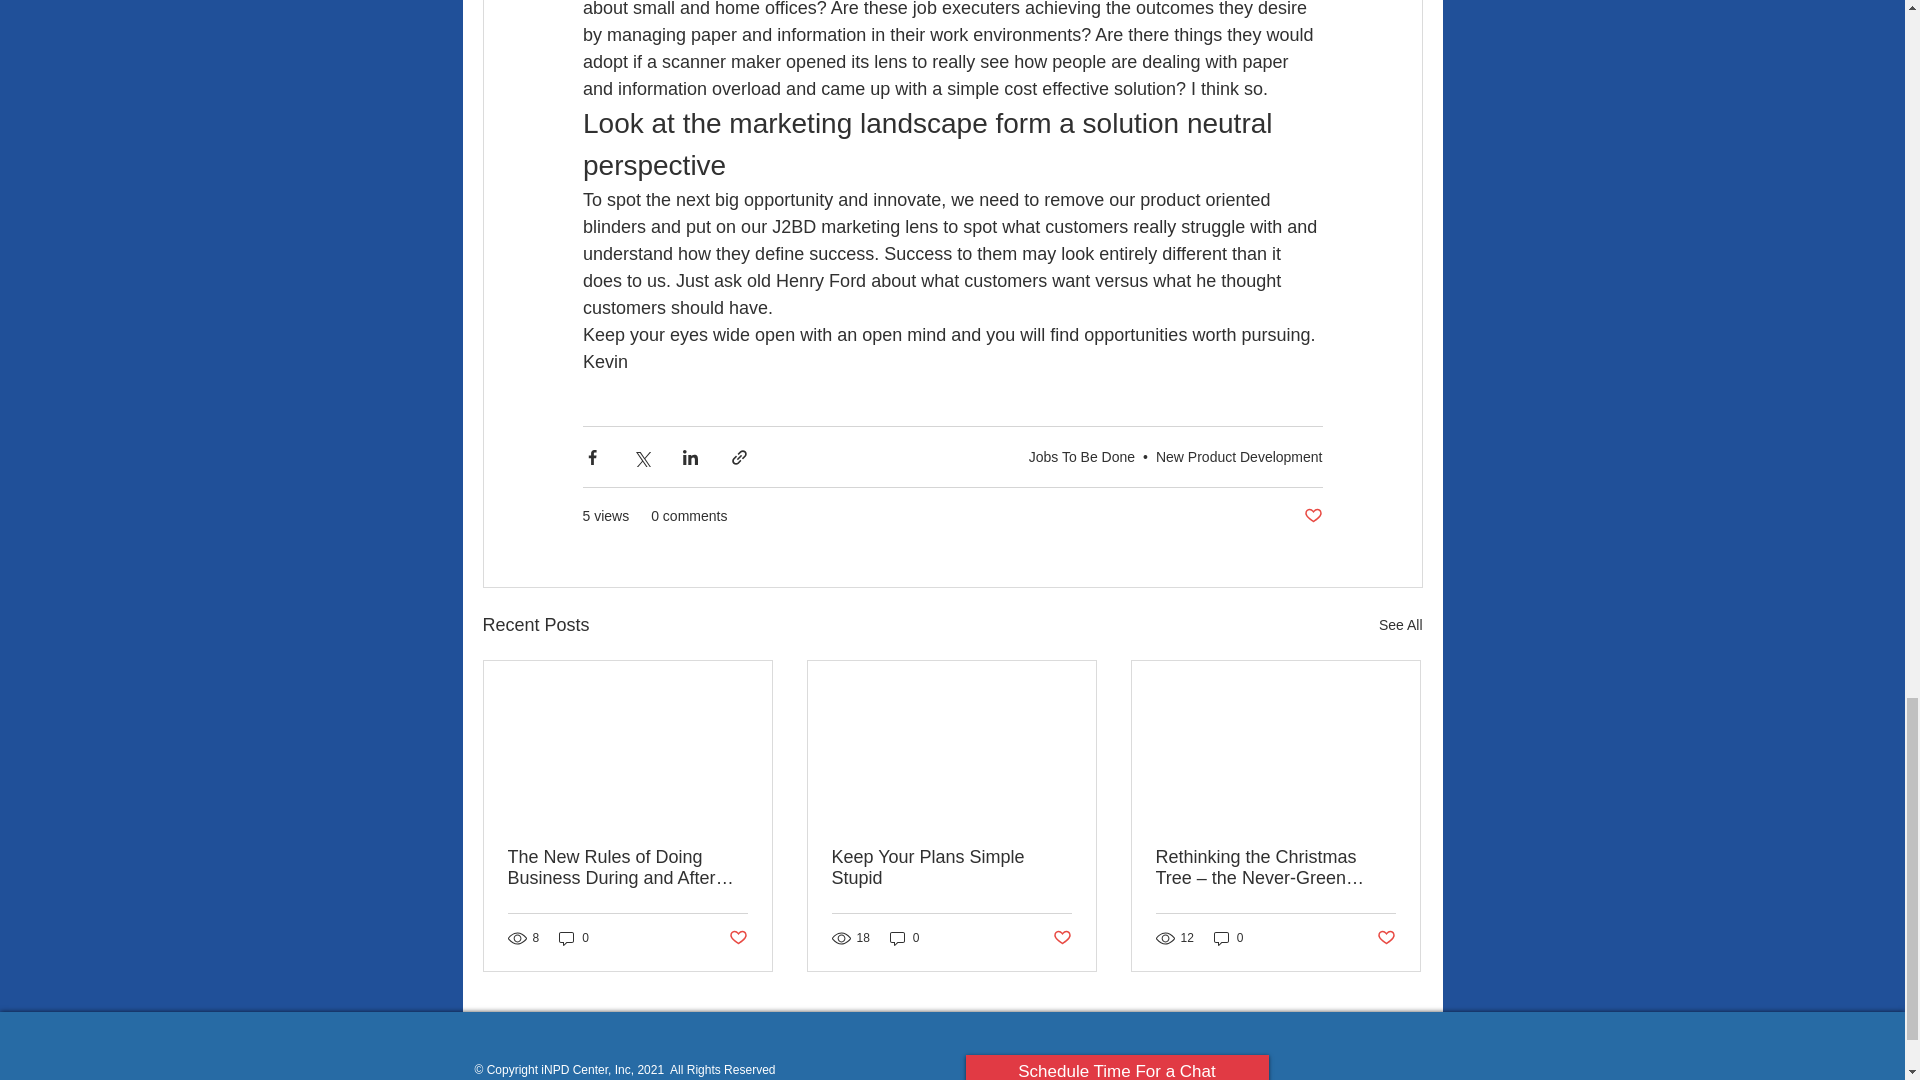  I want to click on Jobs To Be Done, so click(1082, 456).